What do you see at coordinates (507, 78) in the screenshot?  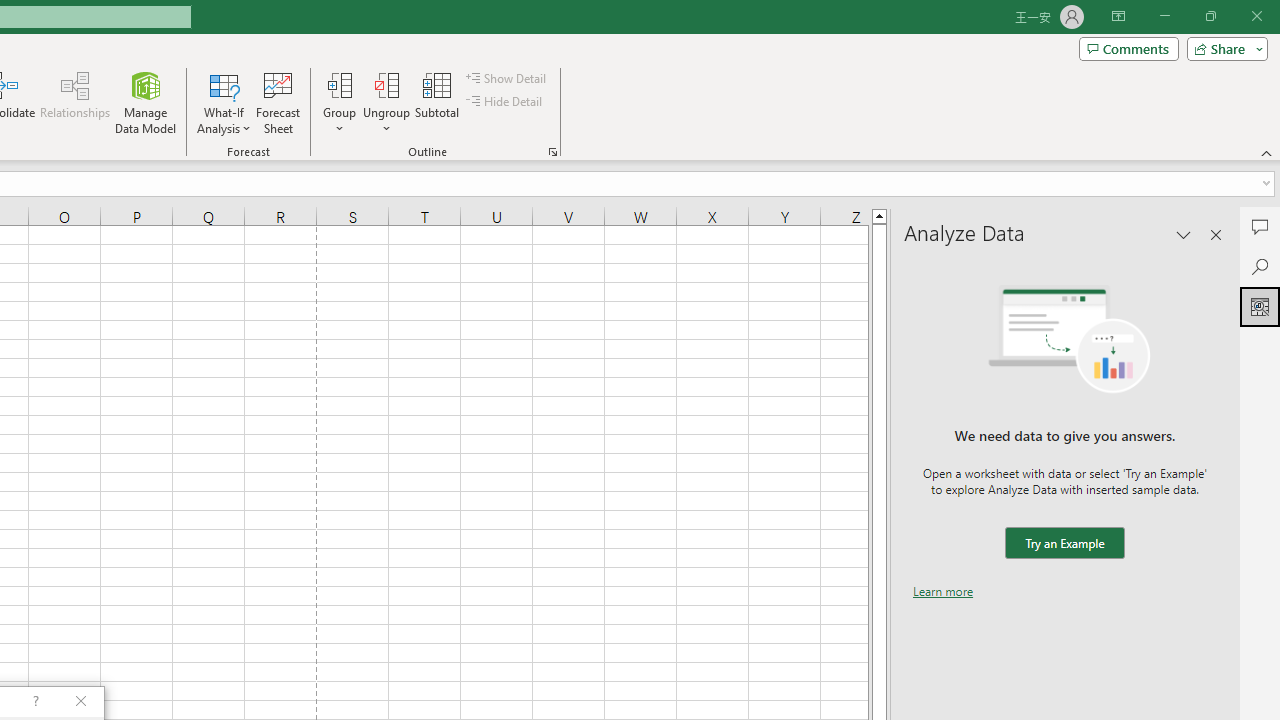 I see `Show Detail` at bounding box center [507, 78].